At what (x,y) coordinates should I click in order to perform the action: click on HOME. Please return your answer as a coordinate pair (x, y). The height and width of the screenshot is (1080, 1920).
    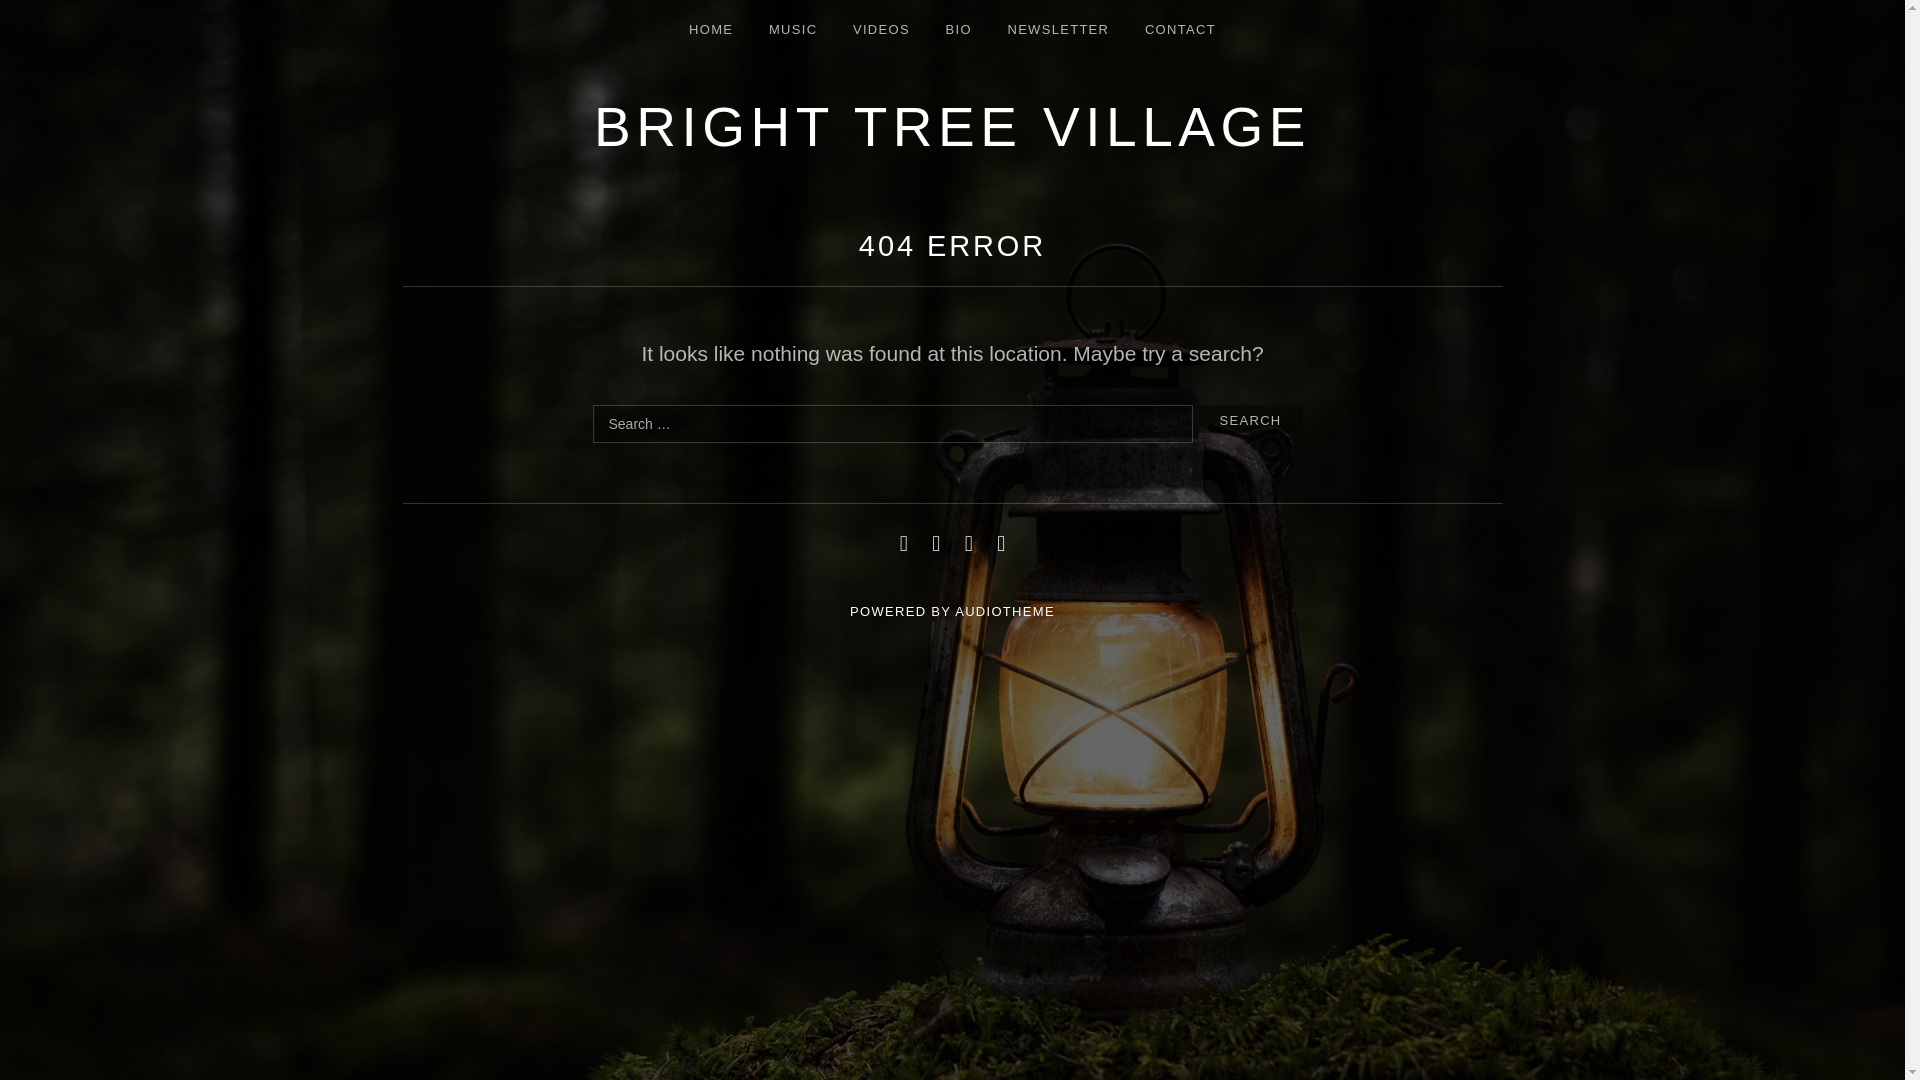
    Looking at the image, I should click on (710, 30).